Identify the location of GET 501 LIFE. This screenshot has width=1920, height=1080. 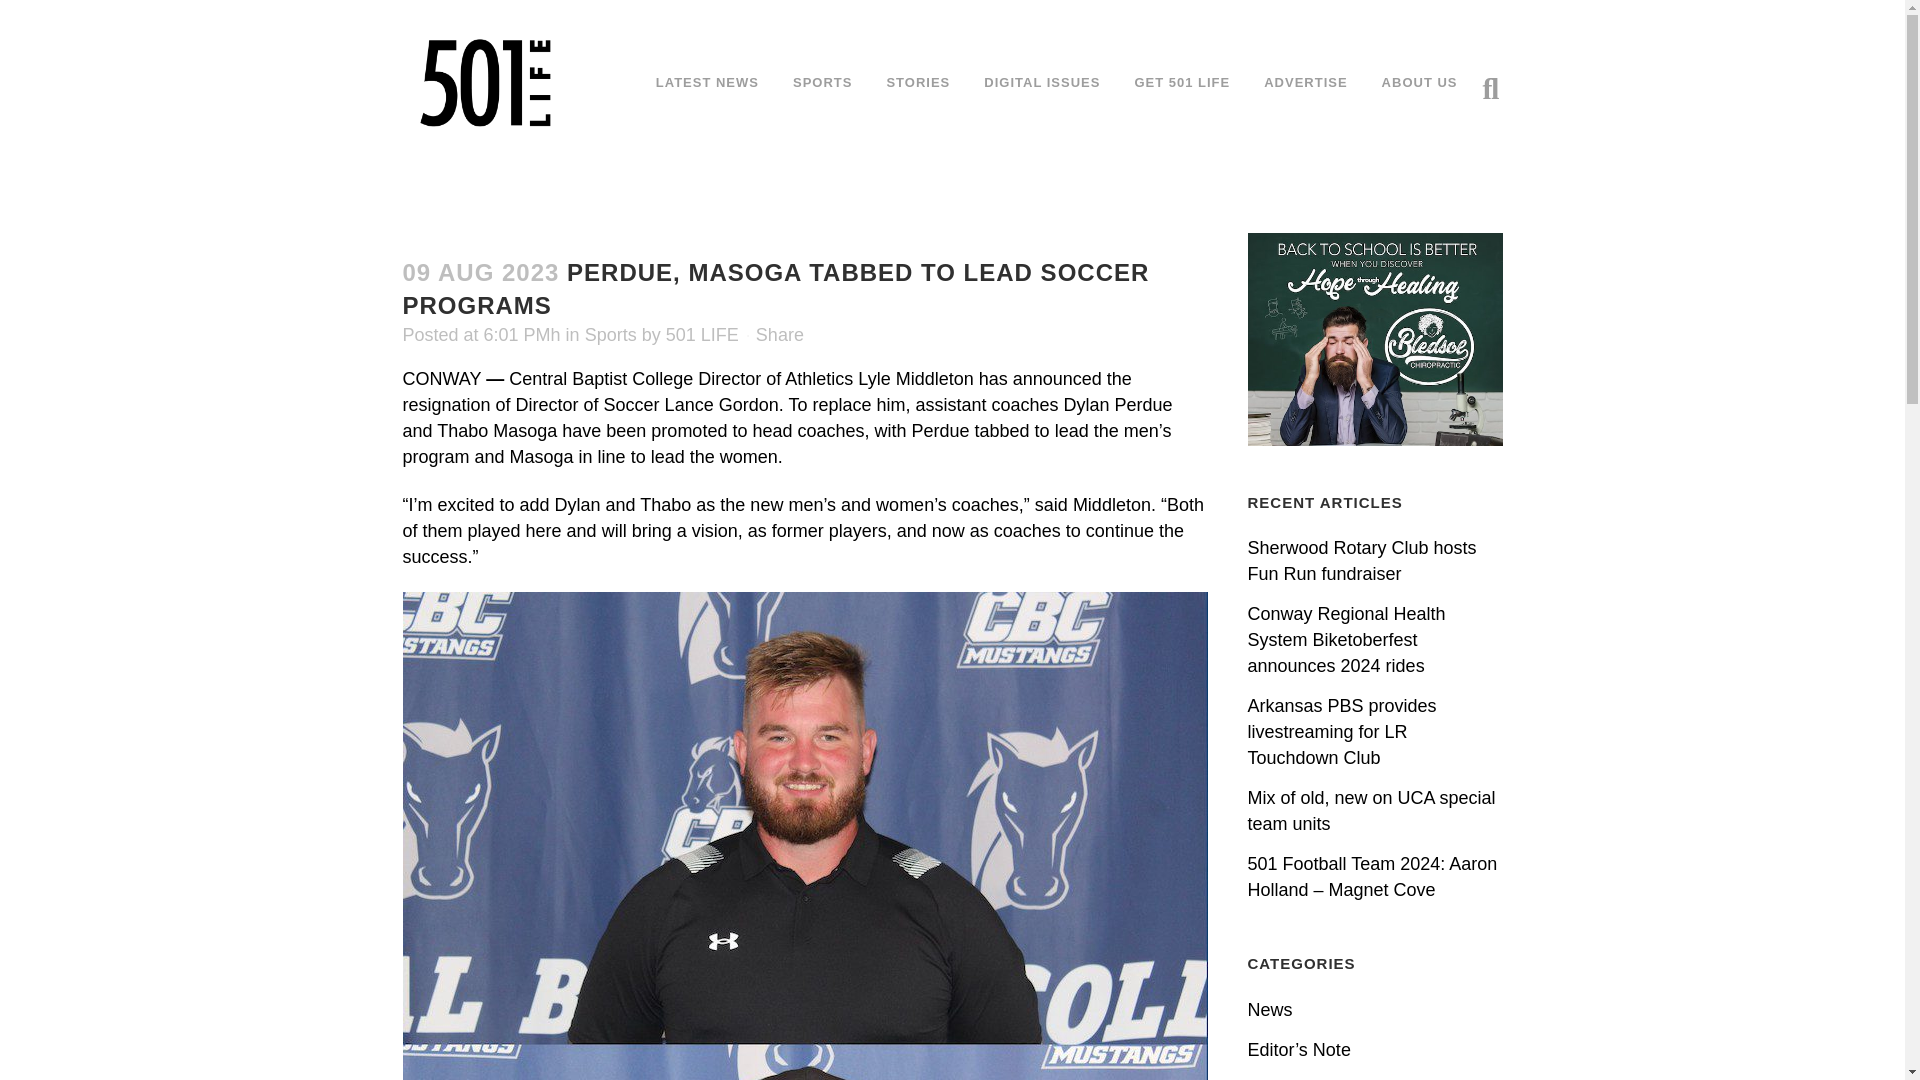
(1182, 82).